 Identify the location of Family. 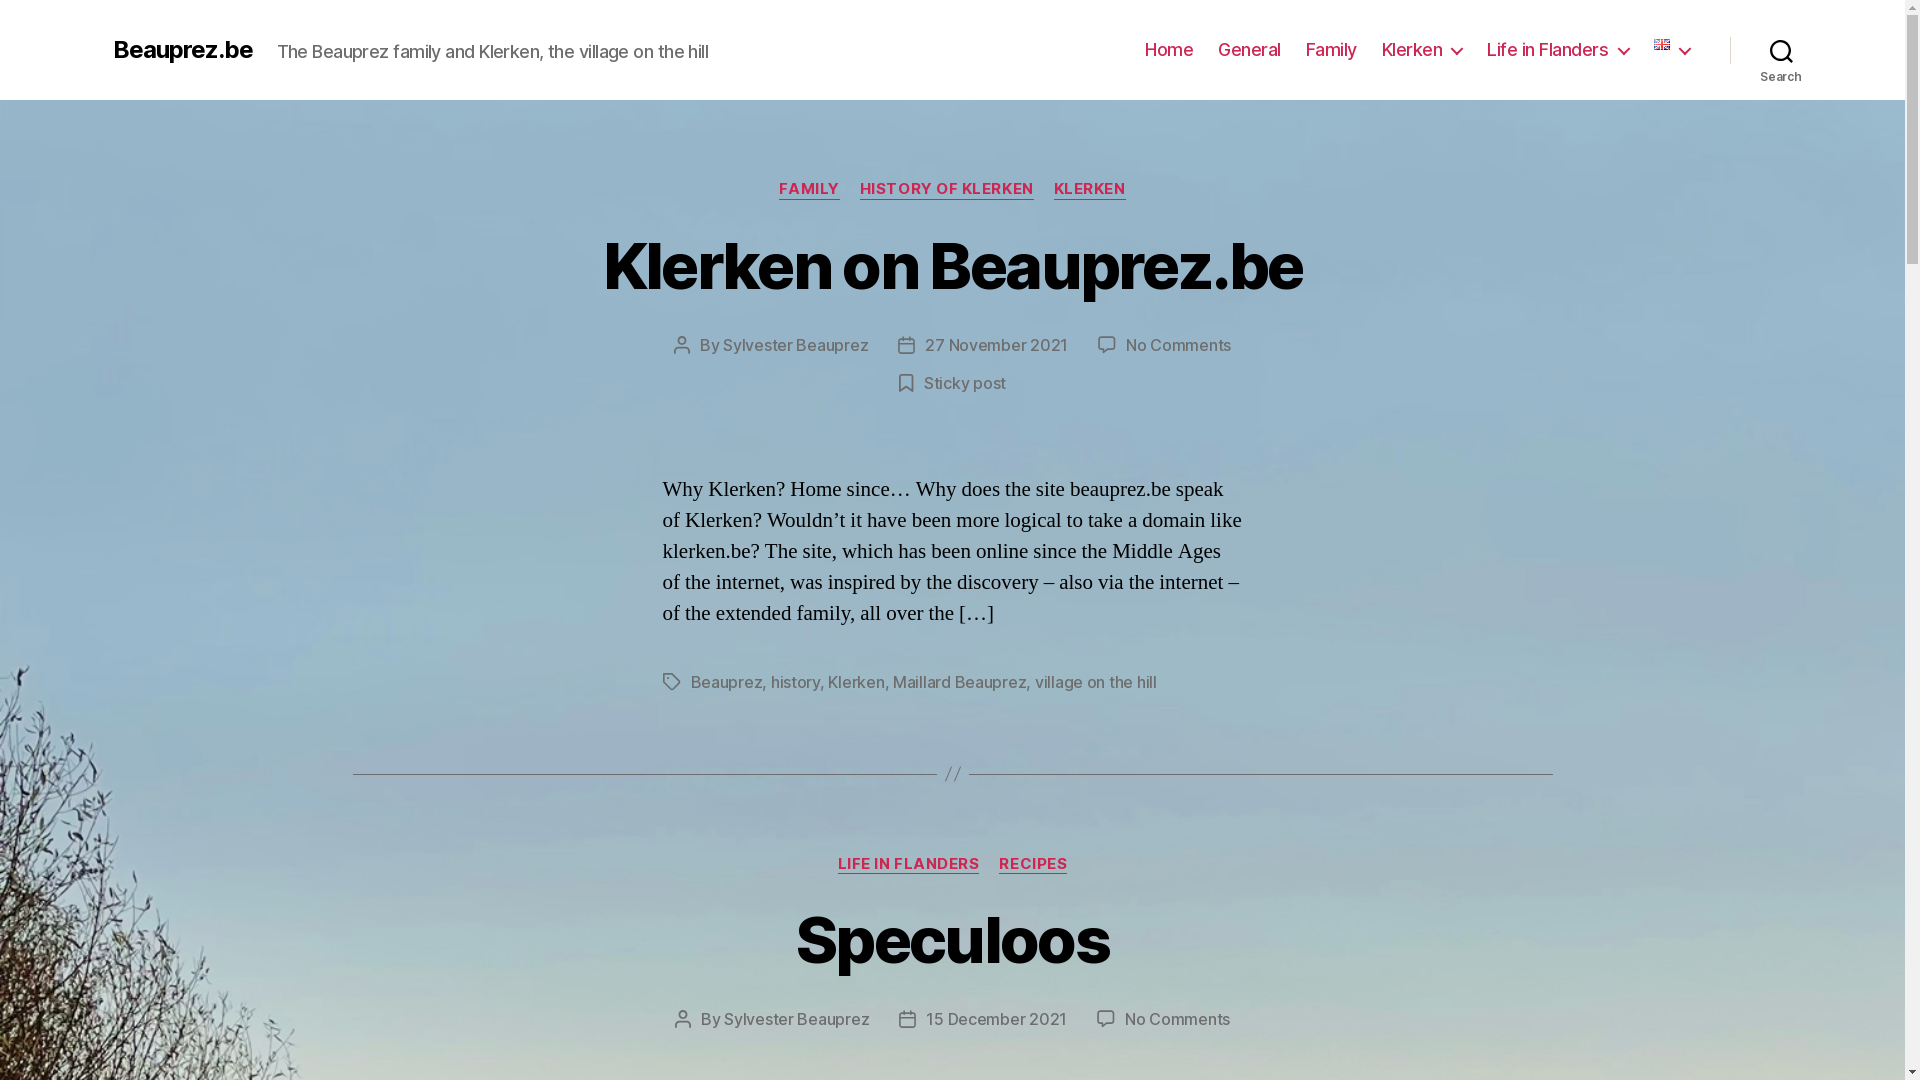
(1332, 50).